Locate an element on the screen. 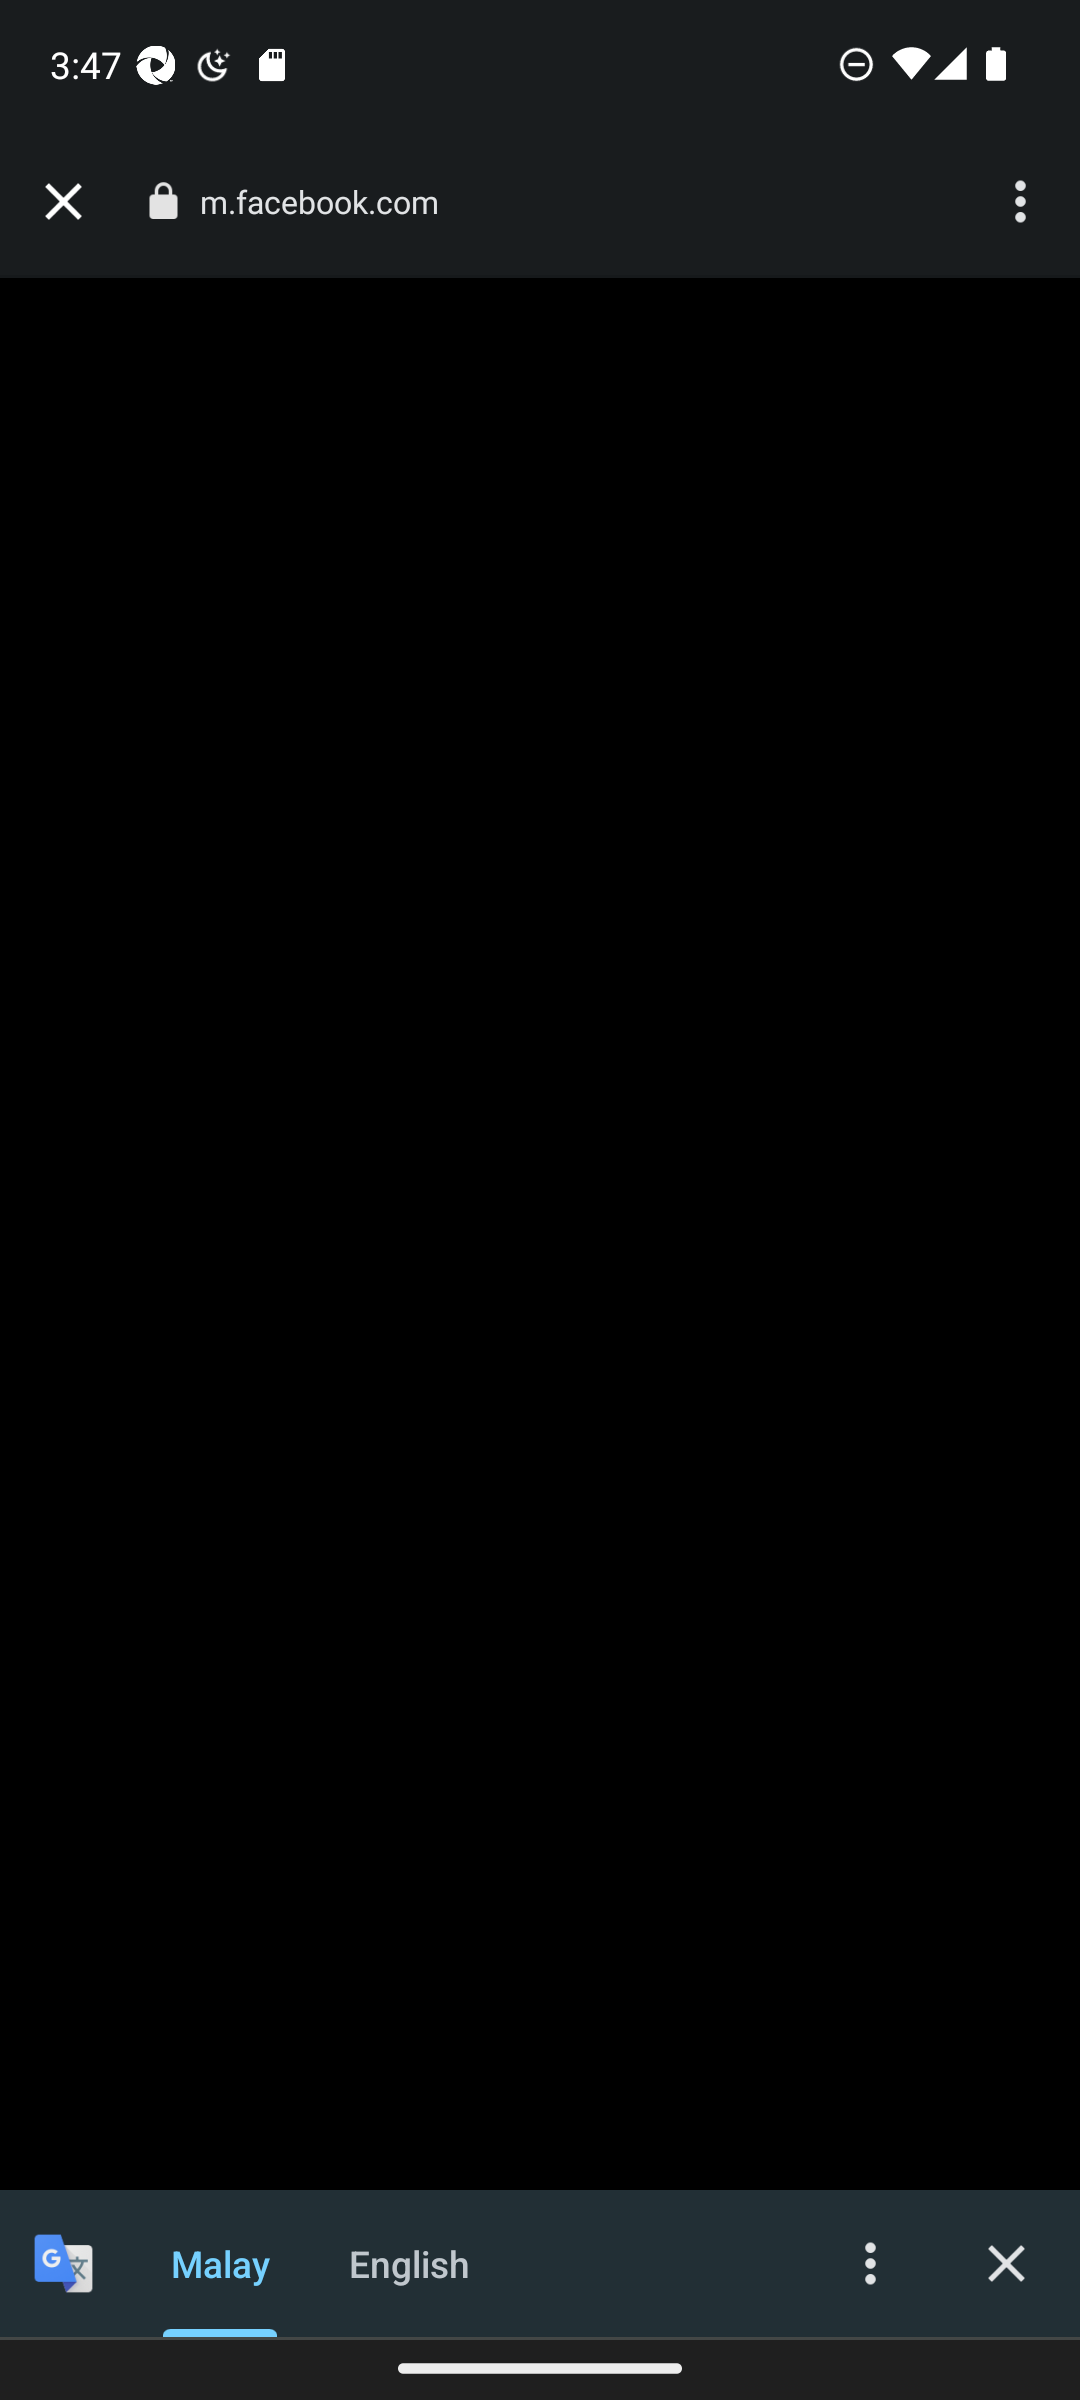 This screenshot has width=1080, height=2400. Connection is secure is located at coordinates (162, 201).